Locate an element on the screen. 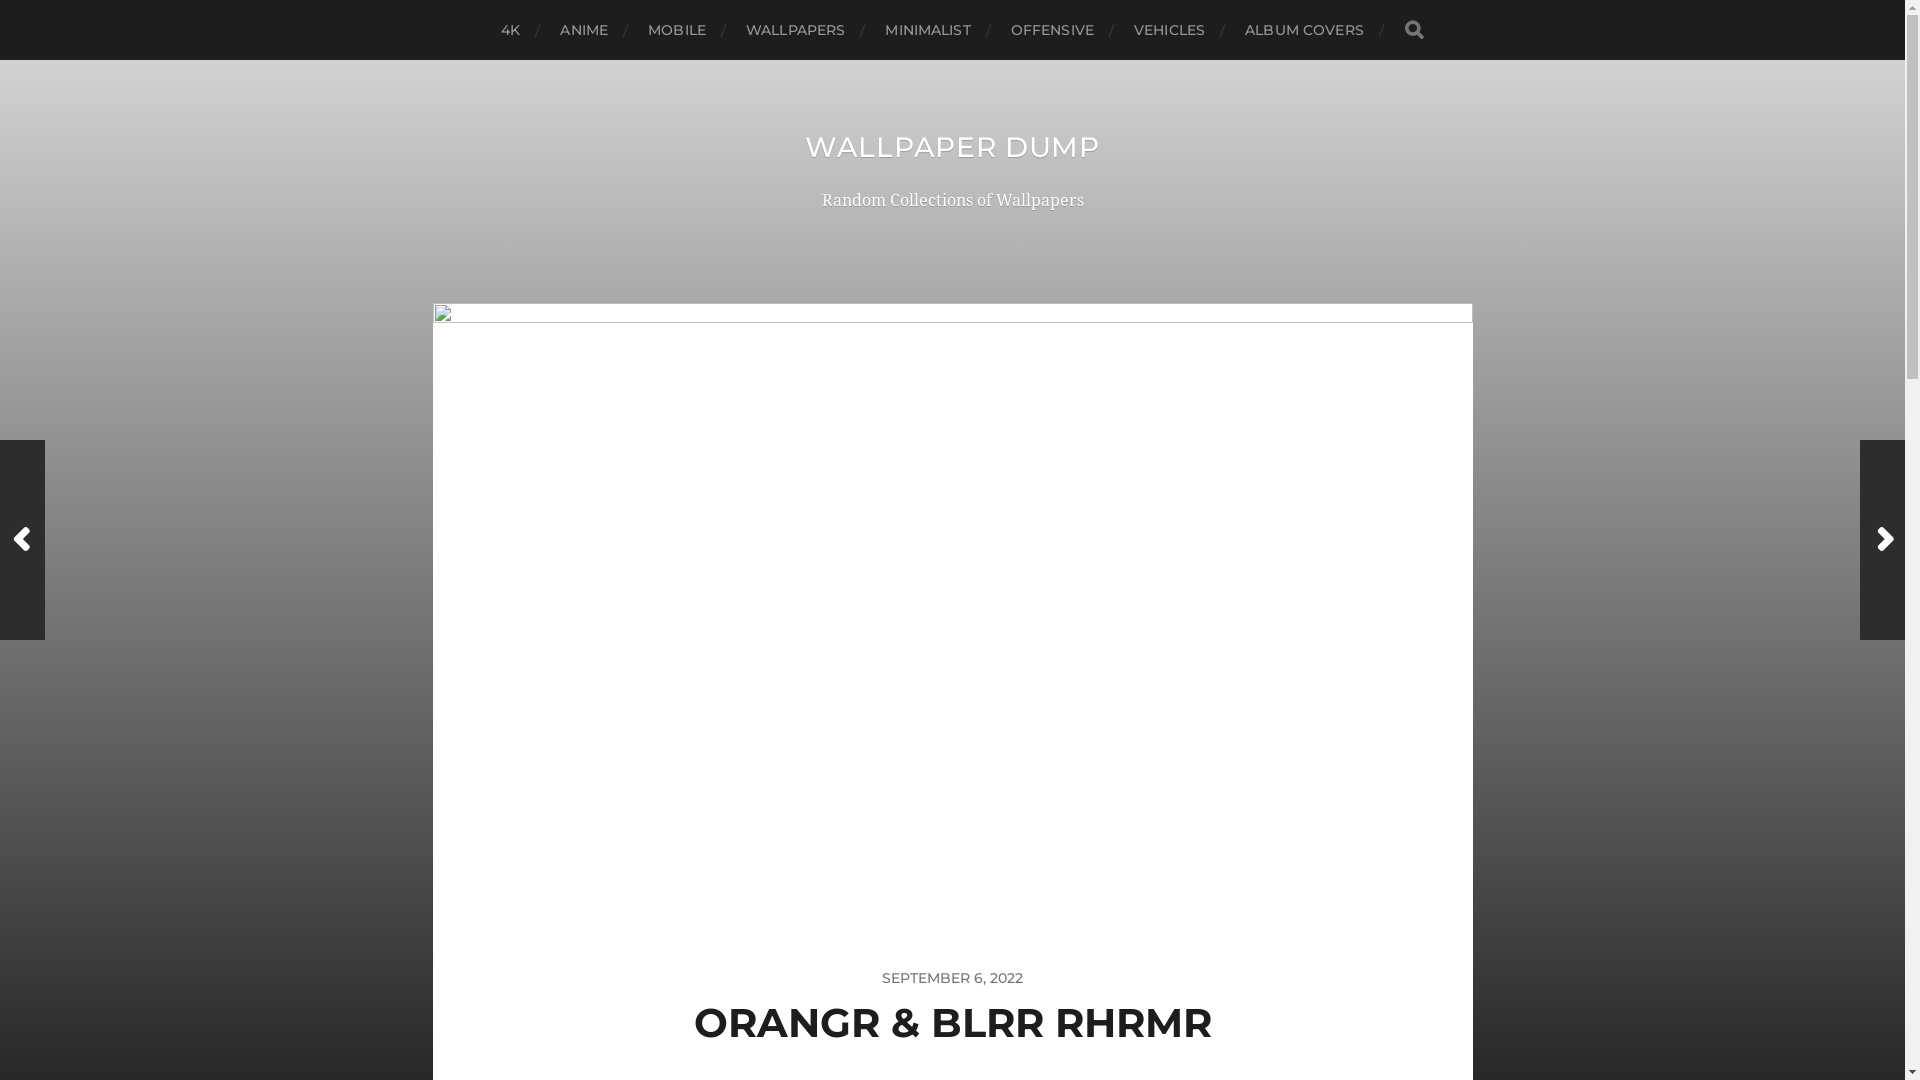 The image size is (1920, 1080). OFFENSIVE is located at coordinates (1052, 30).